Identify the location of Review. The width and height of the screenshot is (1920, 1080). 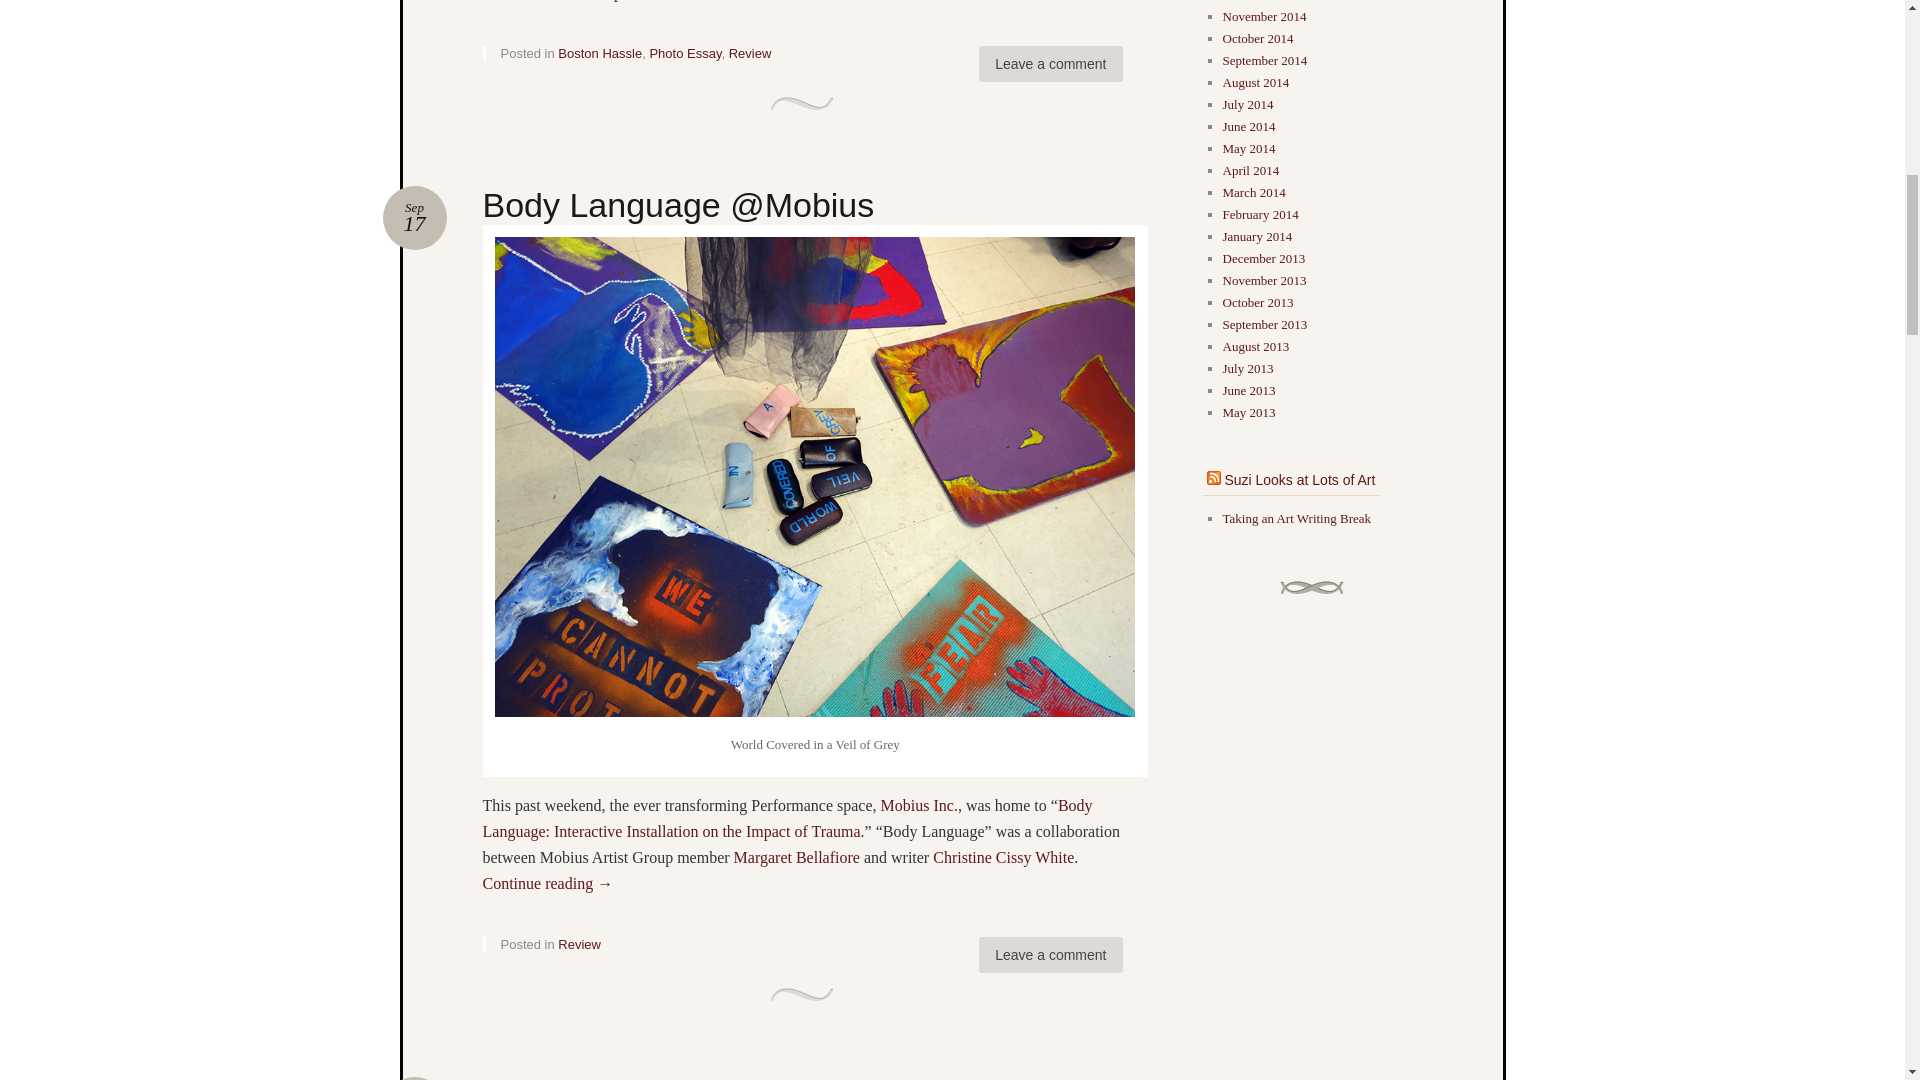
(579, 944).